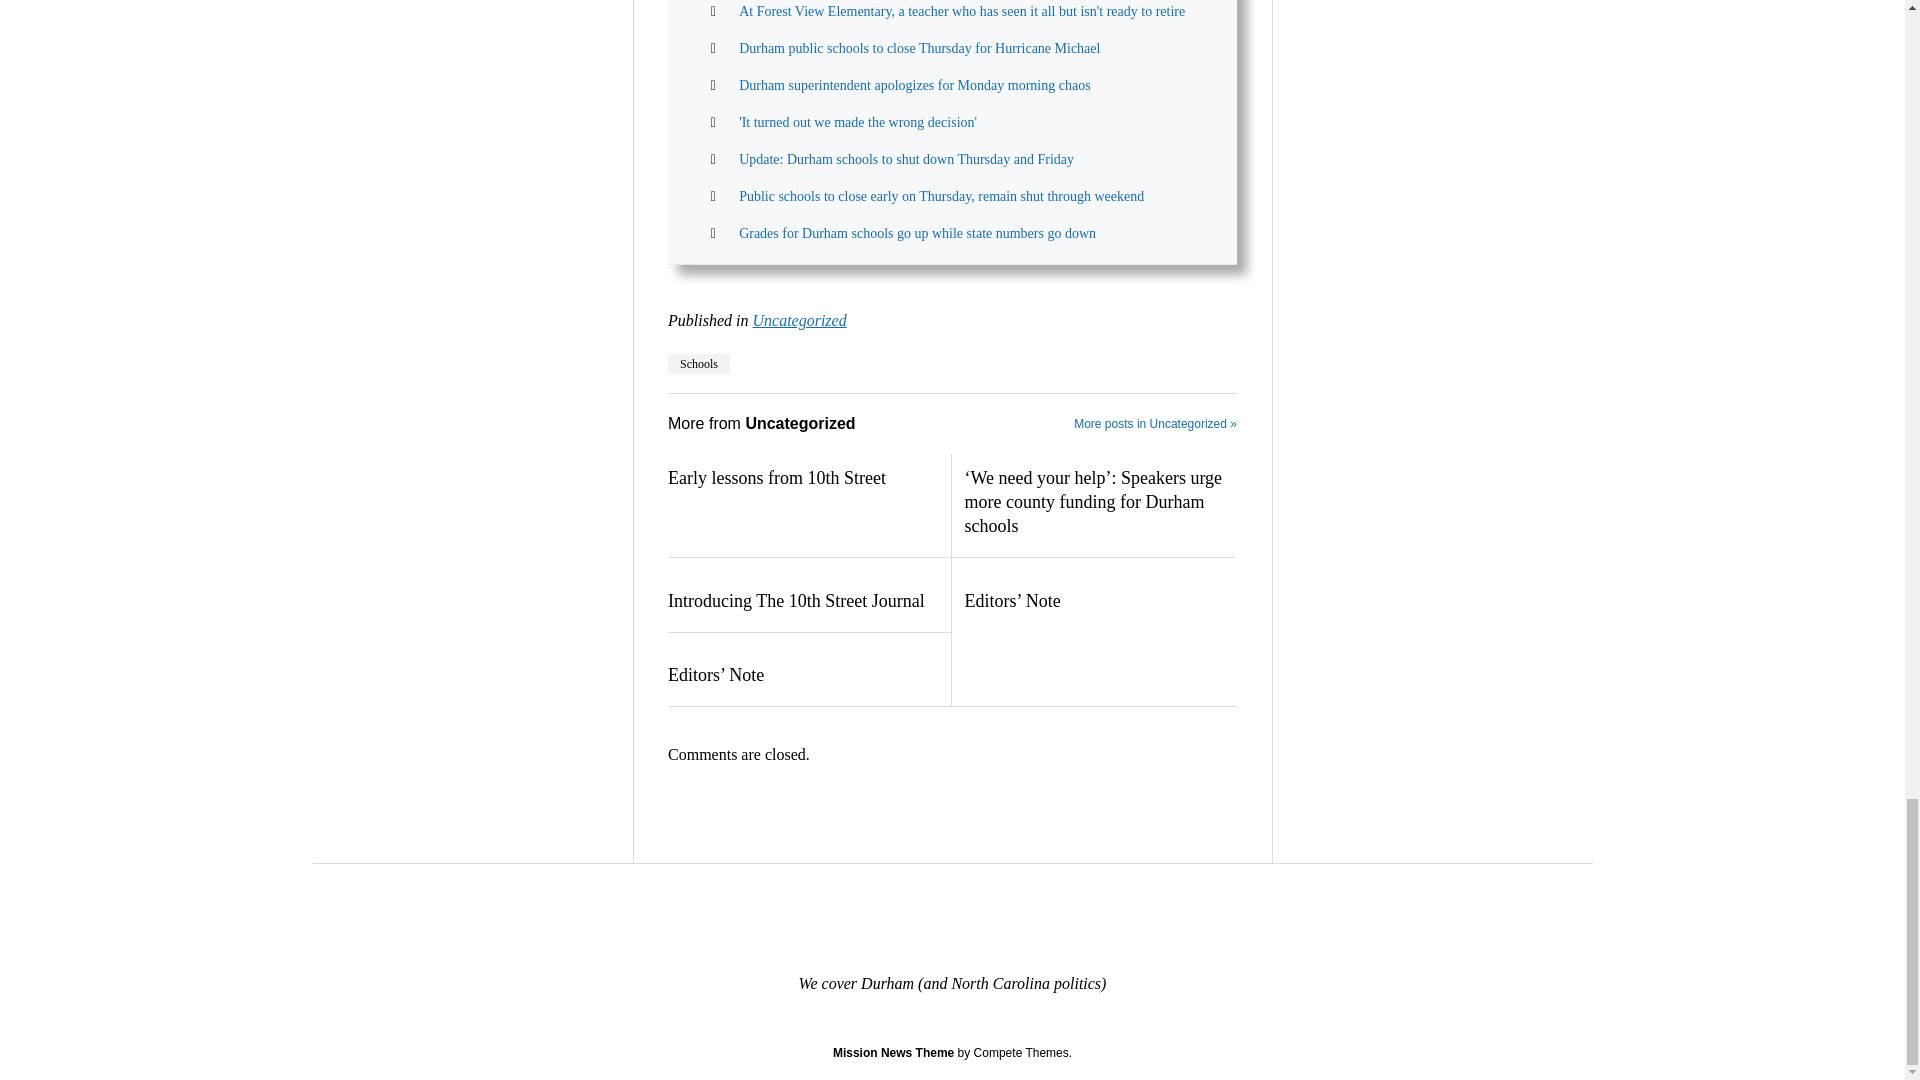 The image size is (1920, 1080). What do you see at coordinates (906, 160) in the screenshot?
I see `Update: Durham schools to shut down Thursday and Friday` at bounding box center [906, 160].